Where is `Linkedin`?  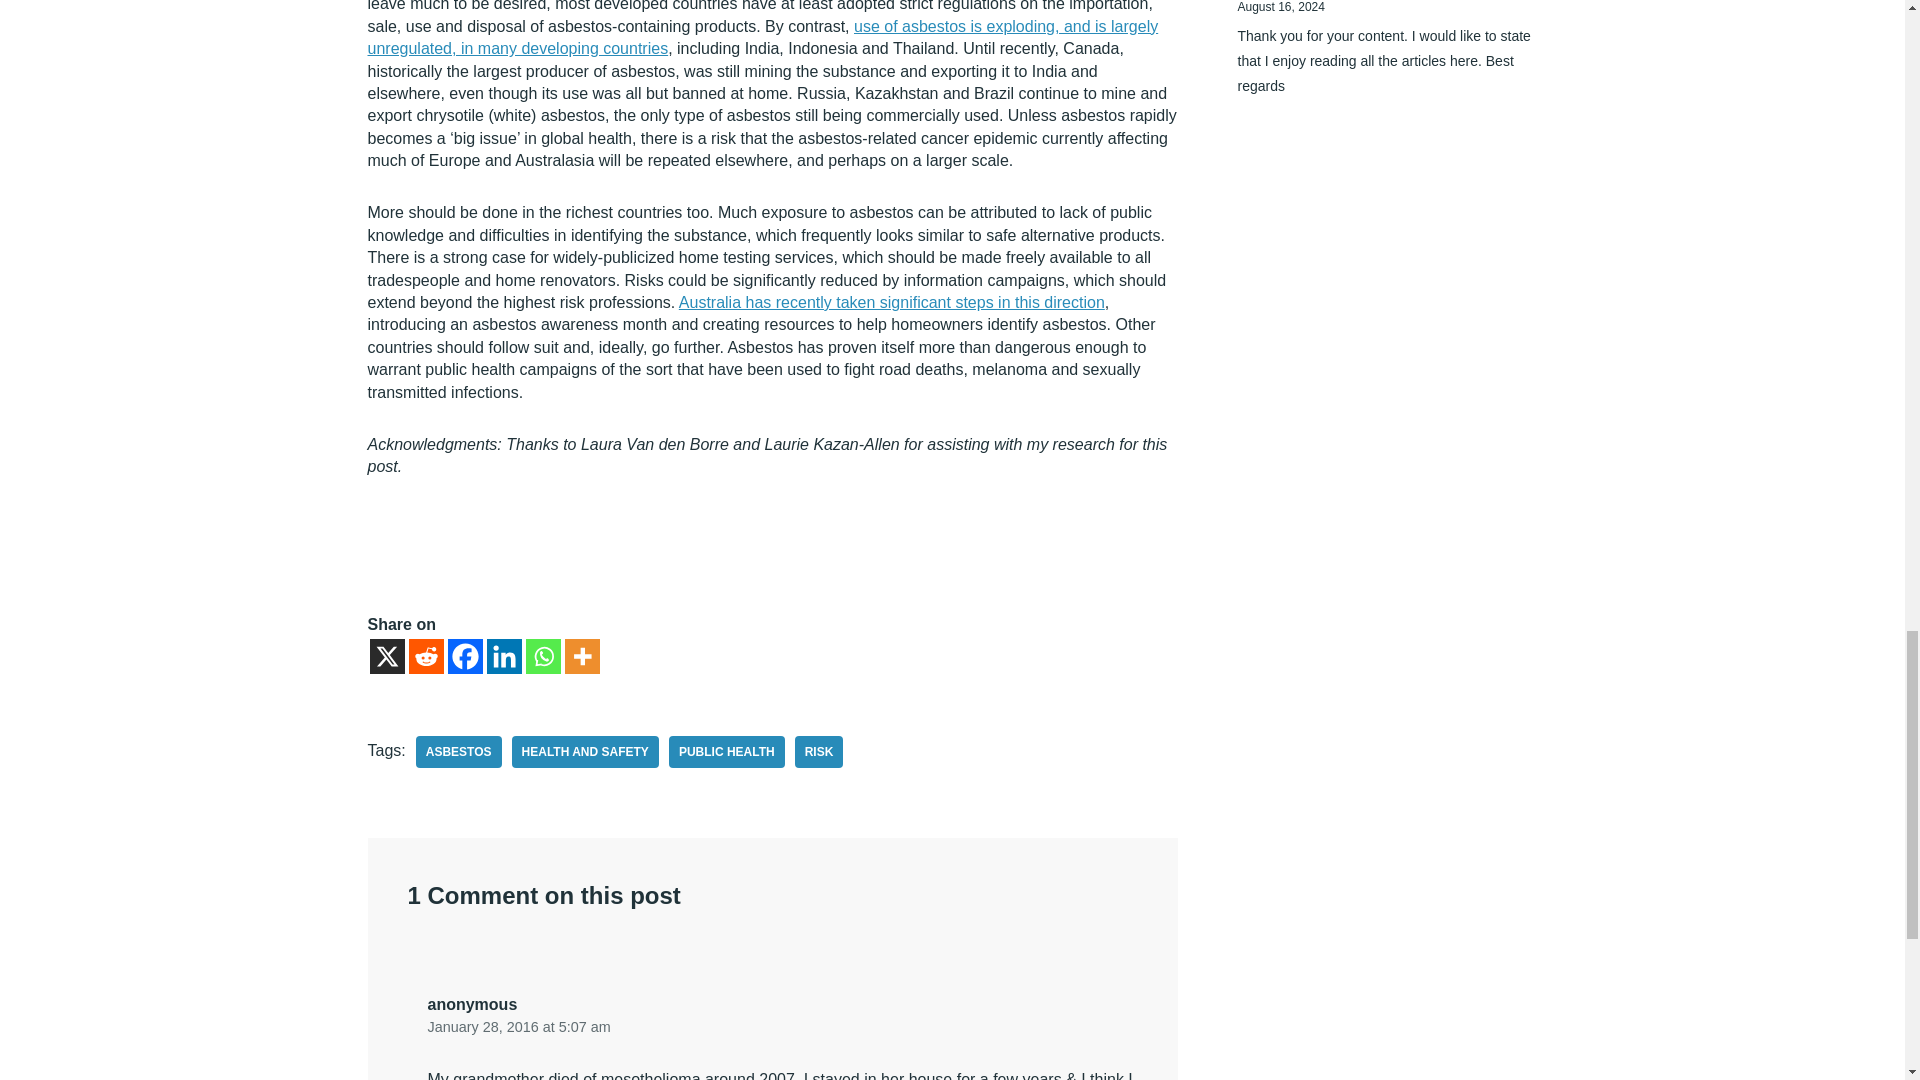 Linkedin is located at coordinates (502, 656).